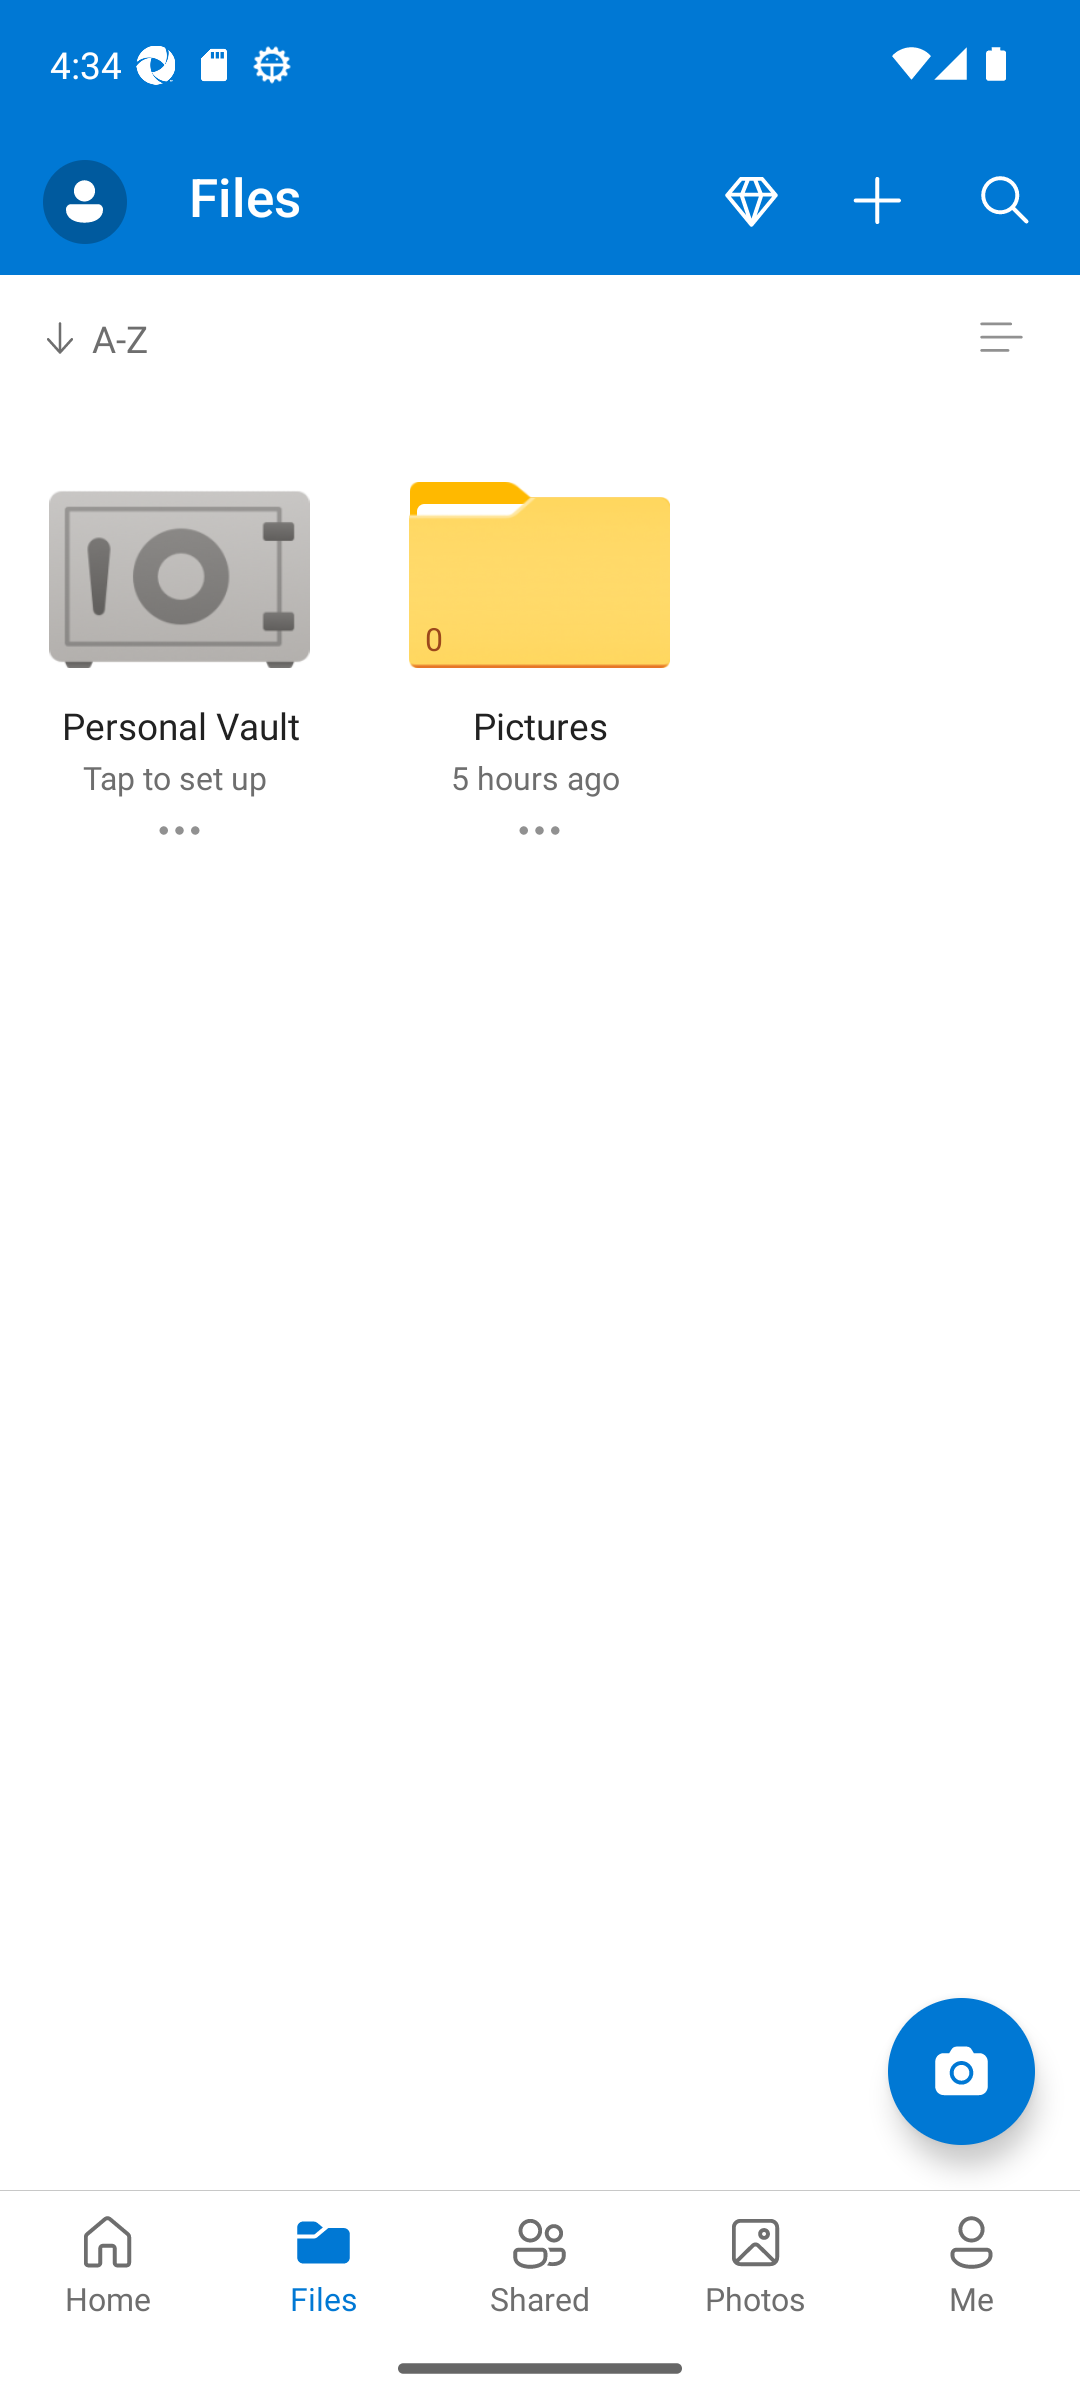 This screenshot has width=1080, height=2400. Describe the element at coordinates (751, 202) in the screenshot. I see `Premium button` at that location.